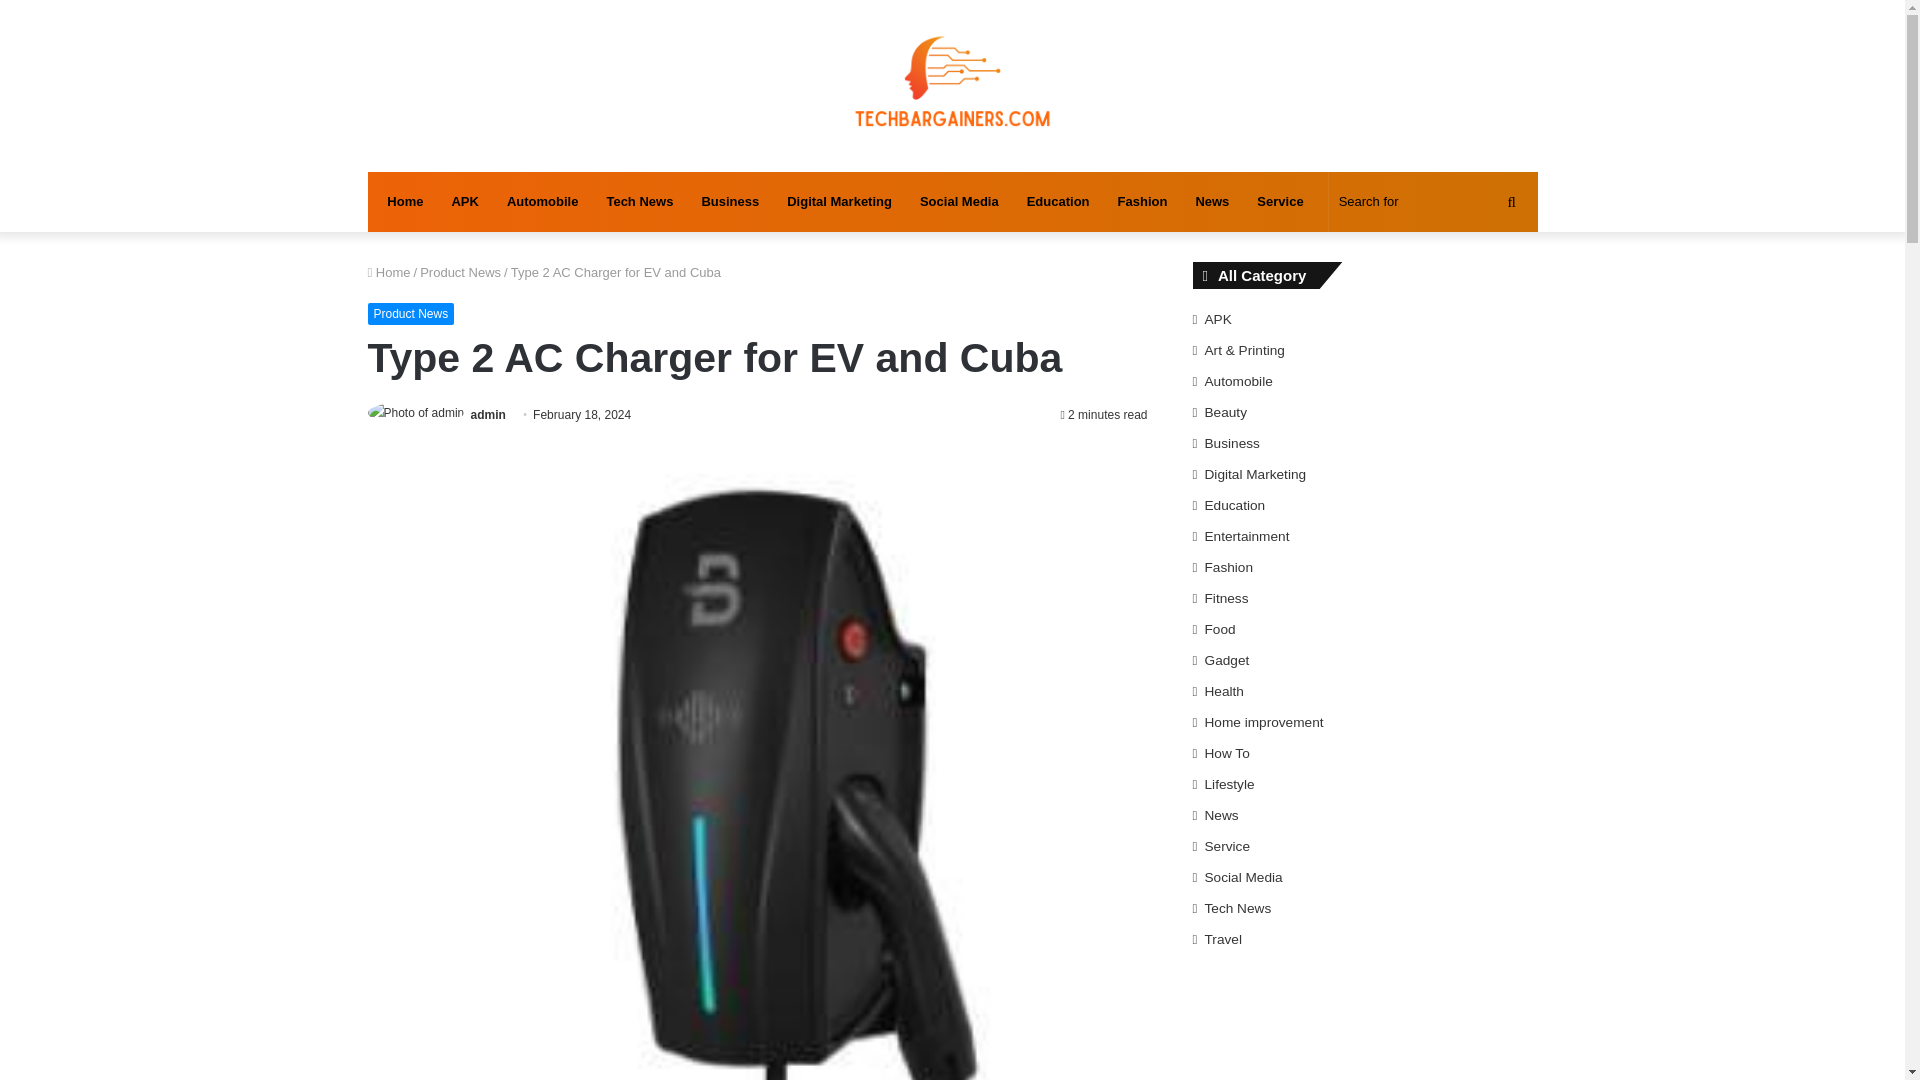 This screenshot has width=1920, height=1080. I want to click on Product News, so click(412, 314).